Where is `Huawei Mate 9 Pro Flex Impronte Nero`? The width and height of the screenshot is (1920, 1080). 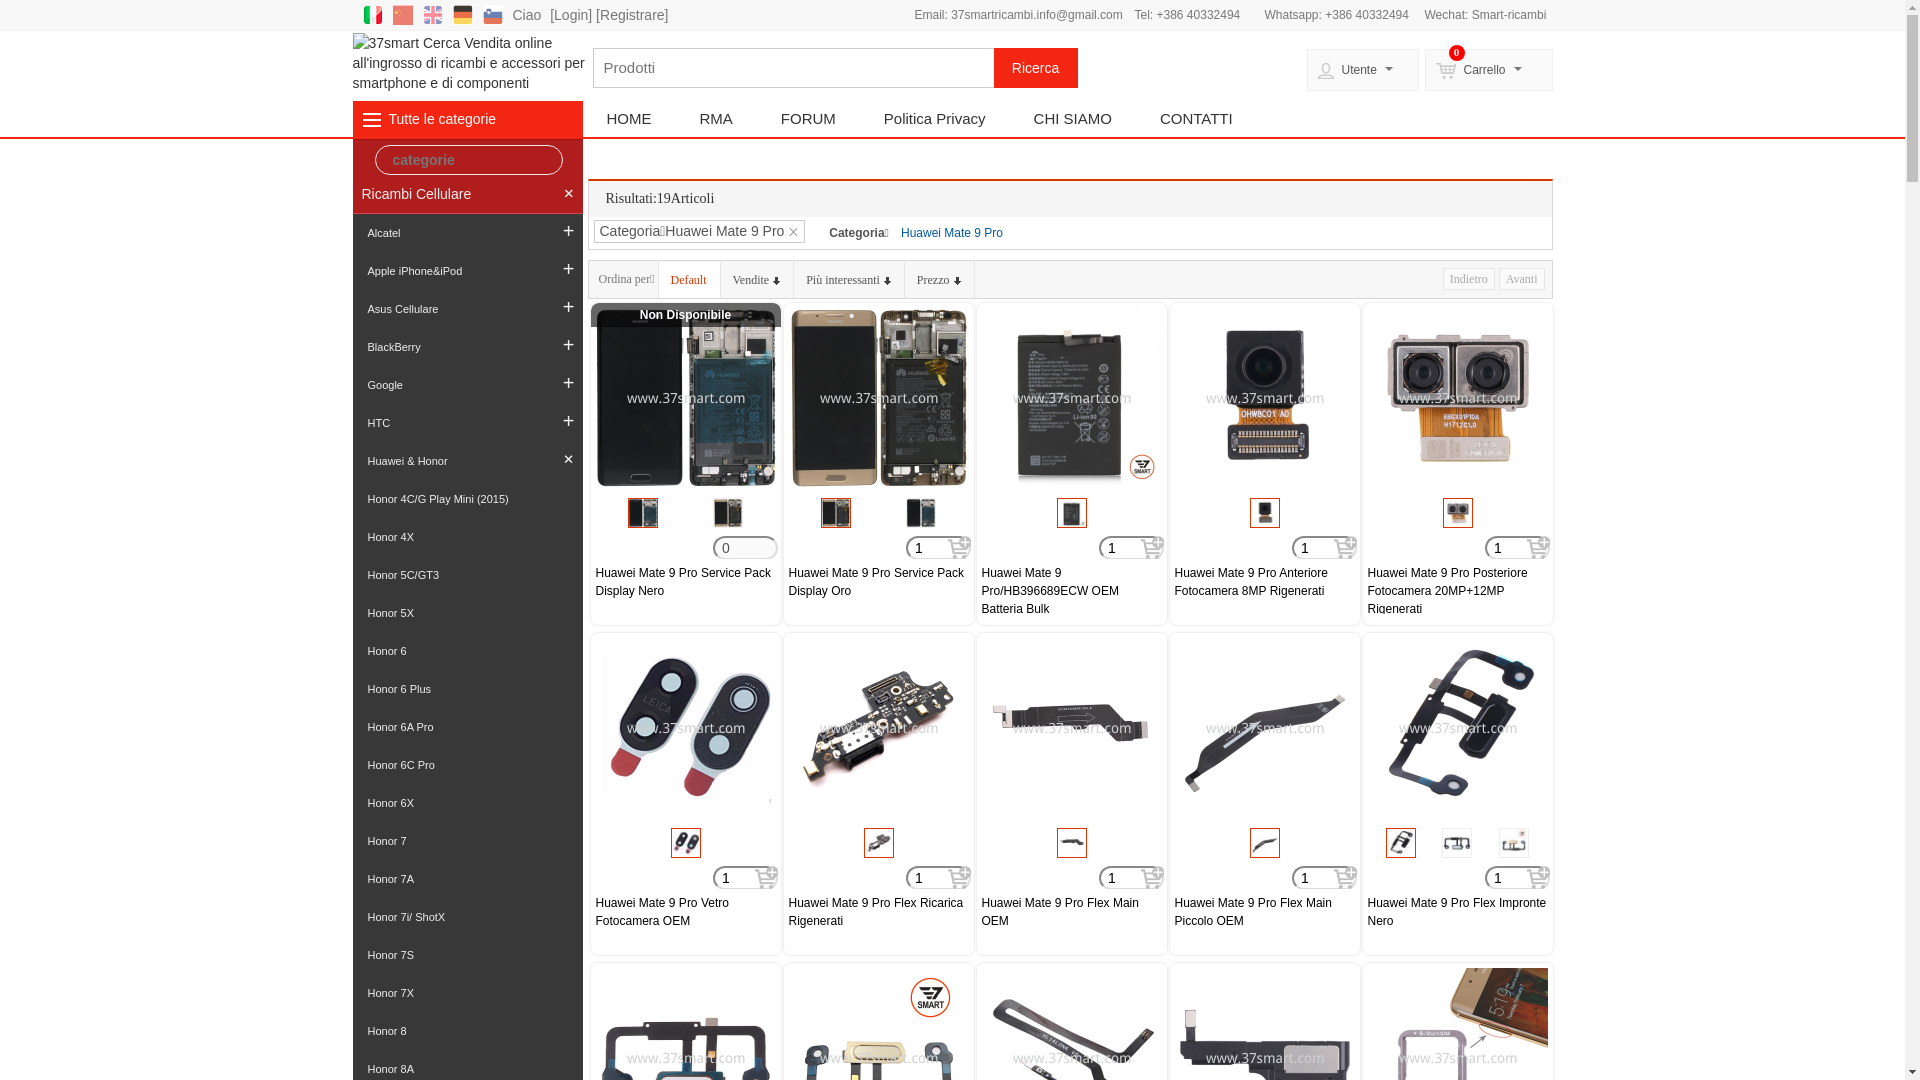 Huawei Mate 9 Pro Flex Impronte Nero is located at coordinates (1458, 912).